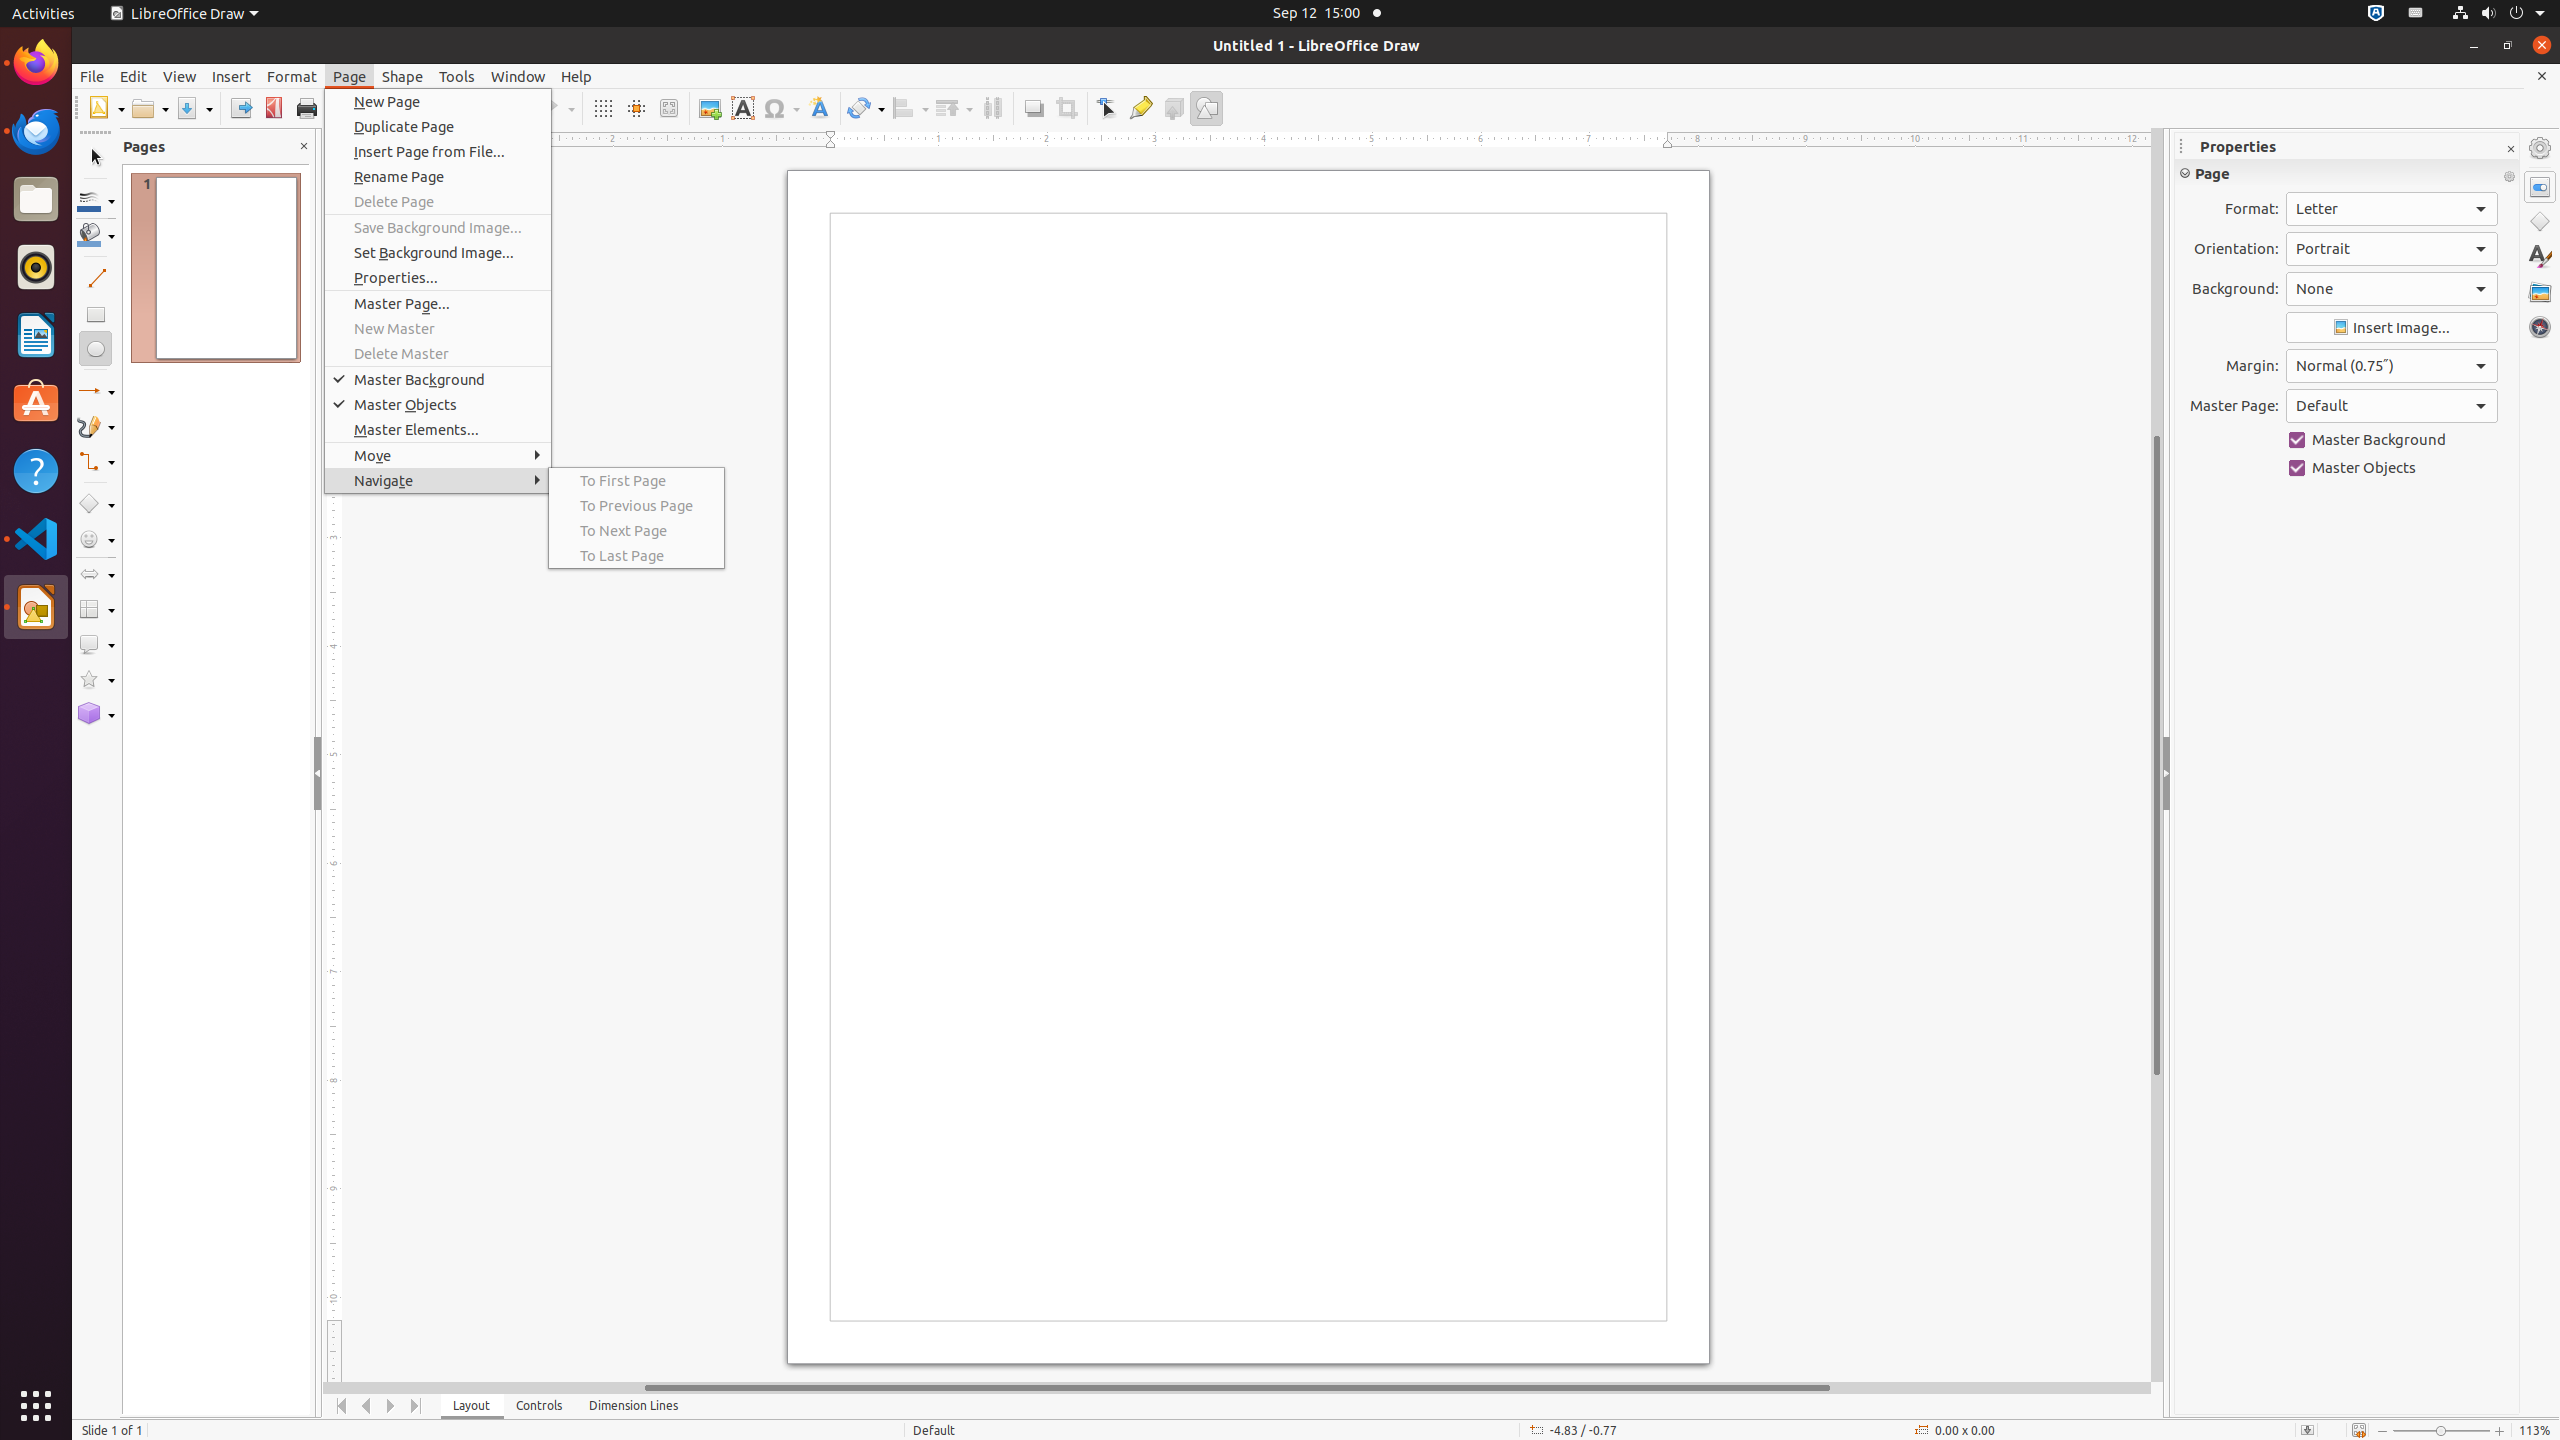  What do you see at coordinates (96, 158) in the screenshot?
I see `Select` at bounding box center [96, 158].